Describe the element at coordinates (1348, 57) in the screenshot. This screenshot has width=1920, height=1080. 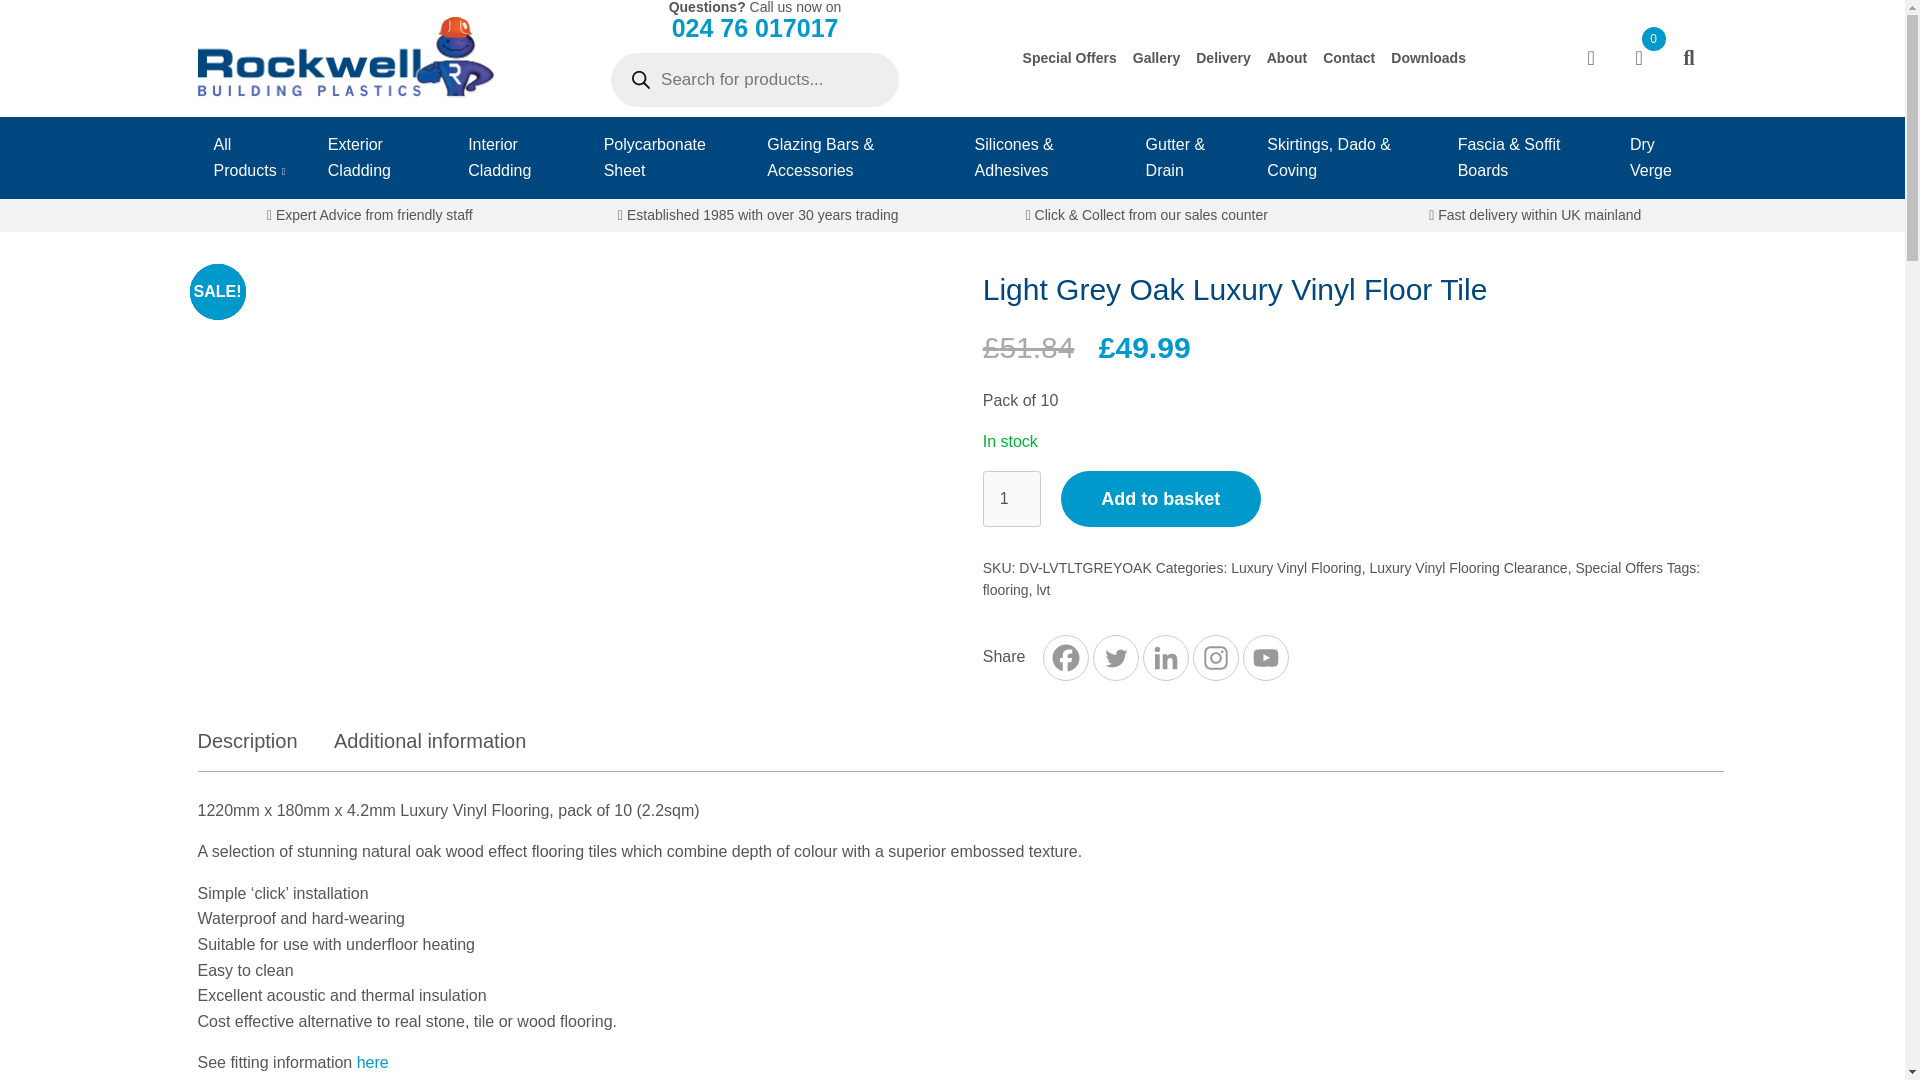
I see `Contact` at that location.